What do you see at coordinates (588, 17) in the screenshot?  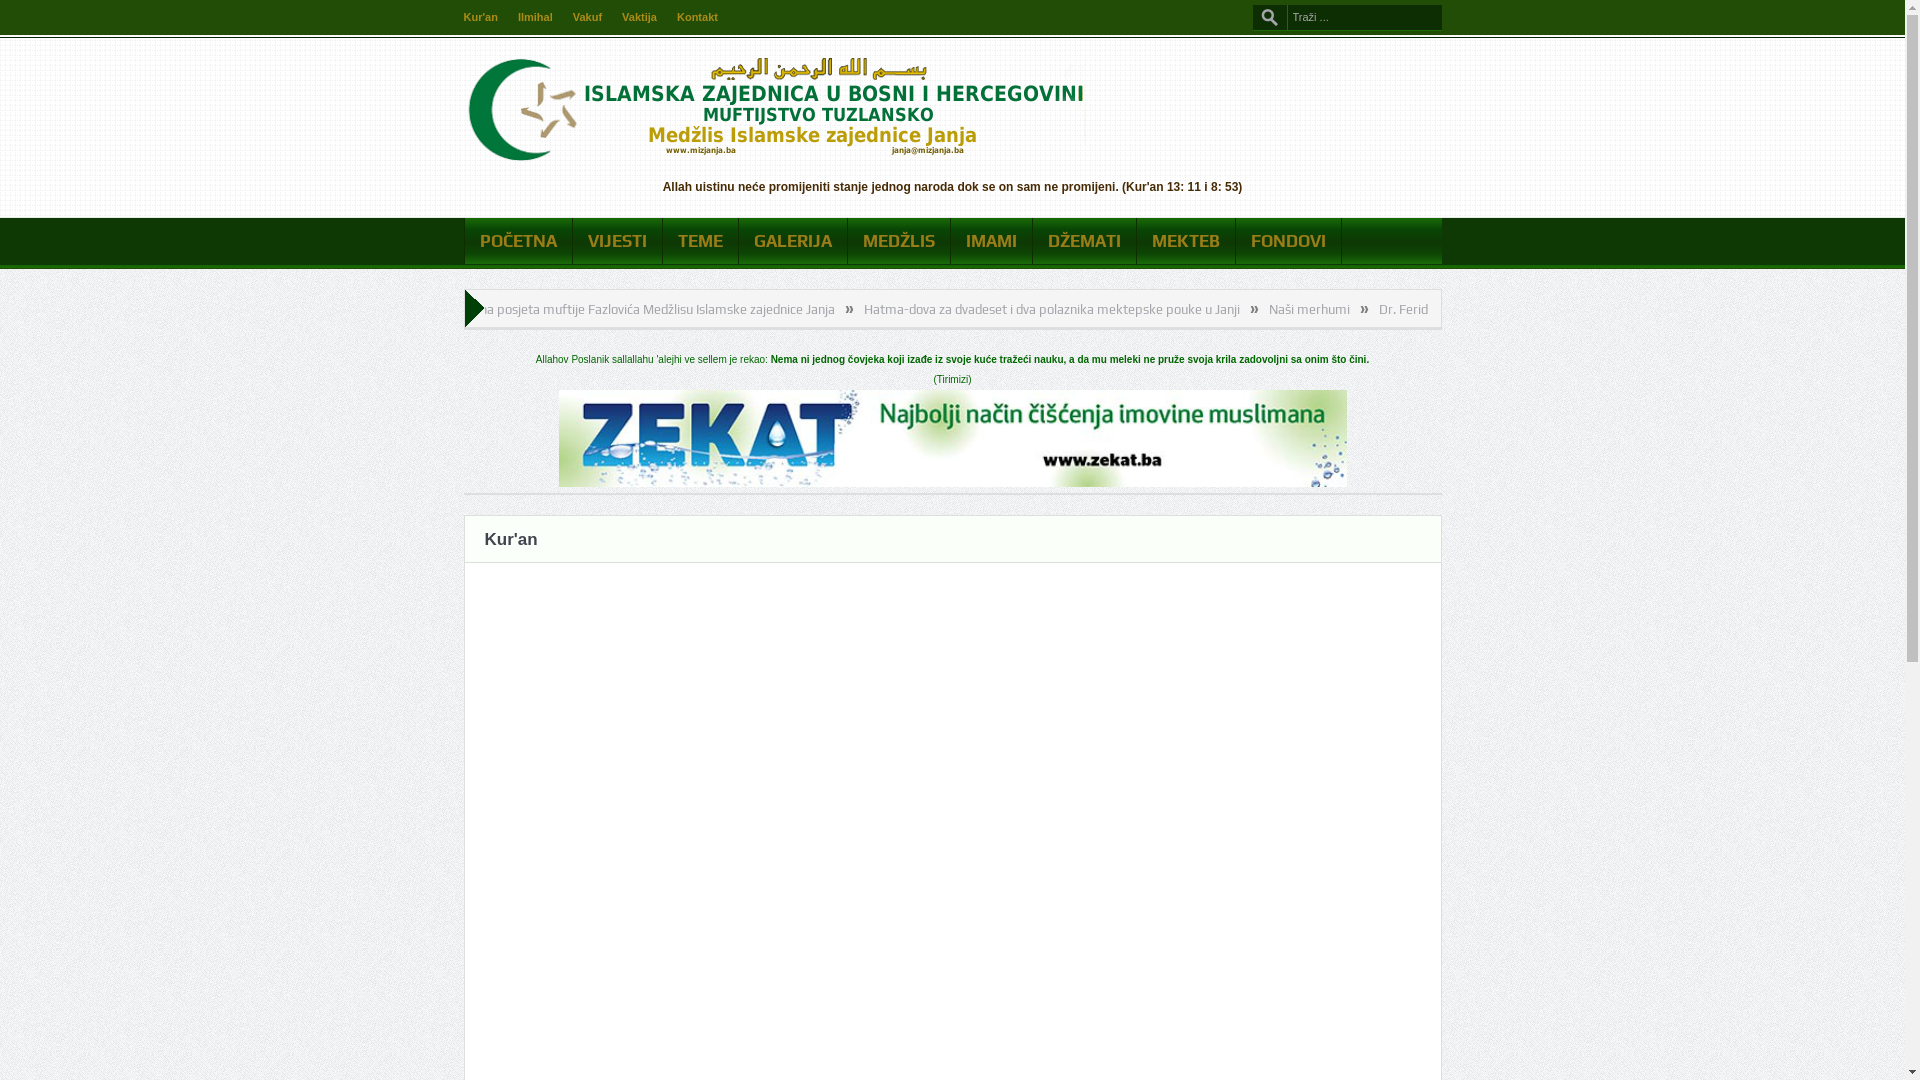 I see `Vakuf` at bounding box center [588, 17].